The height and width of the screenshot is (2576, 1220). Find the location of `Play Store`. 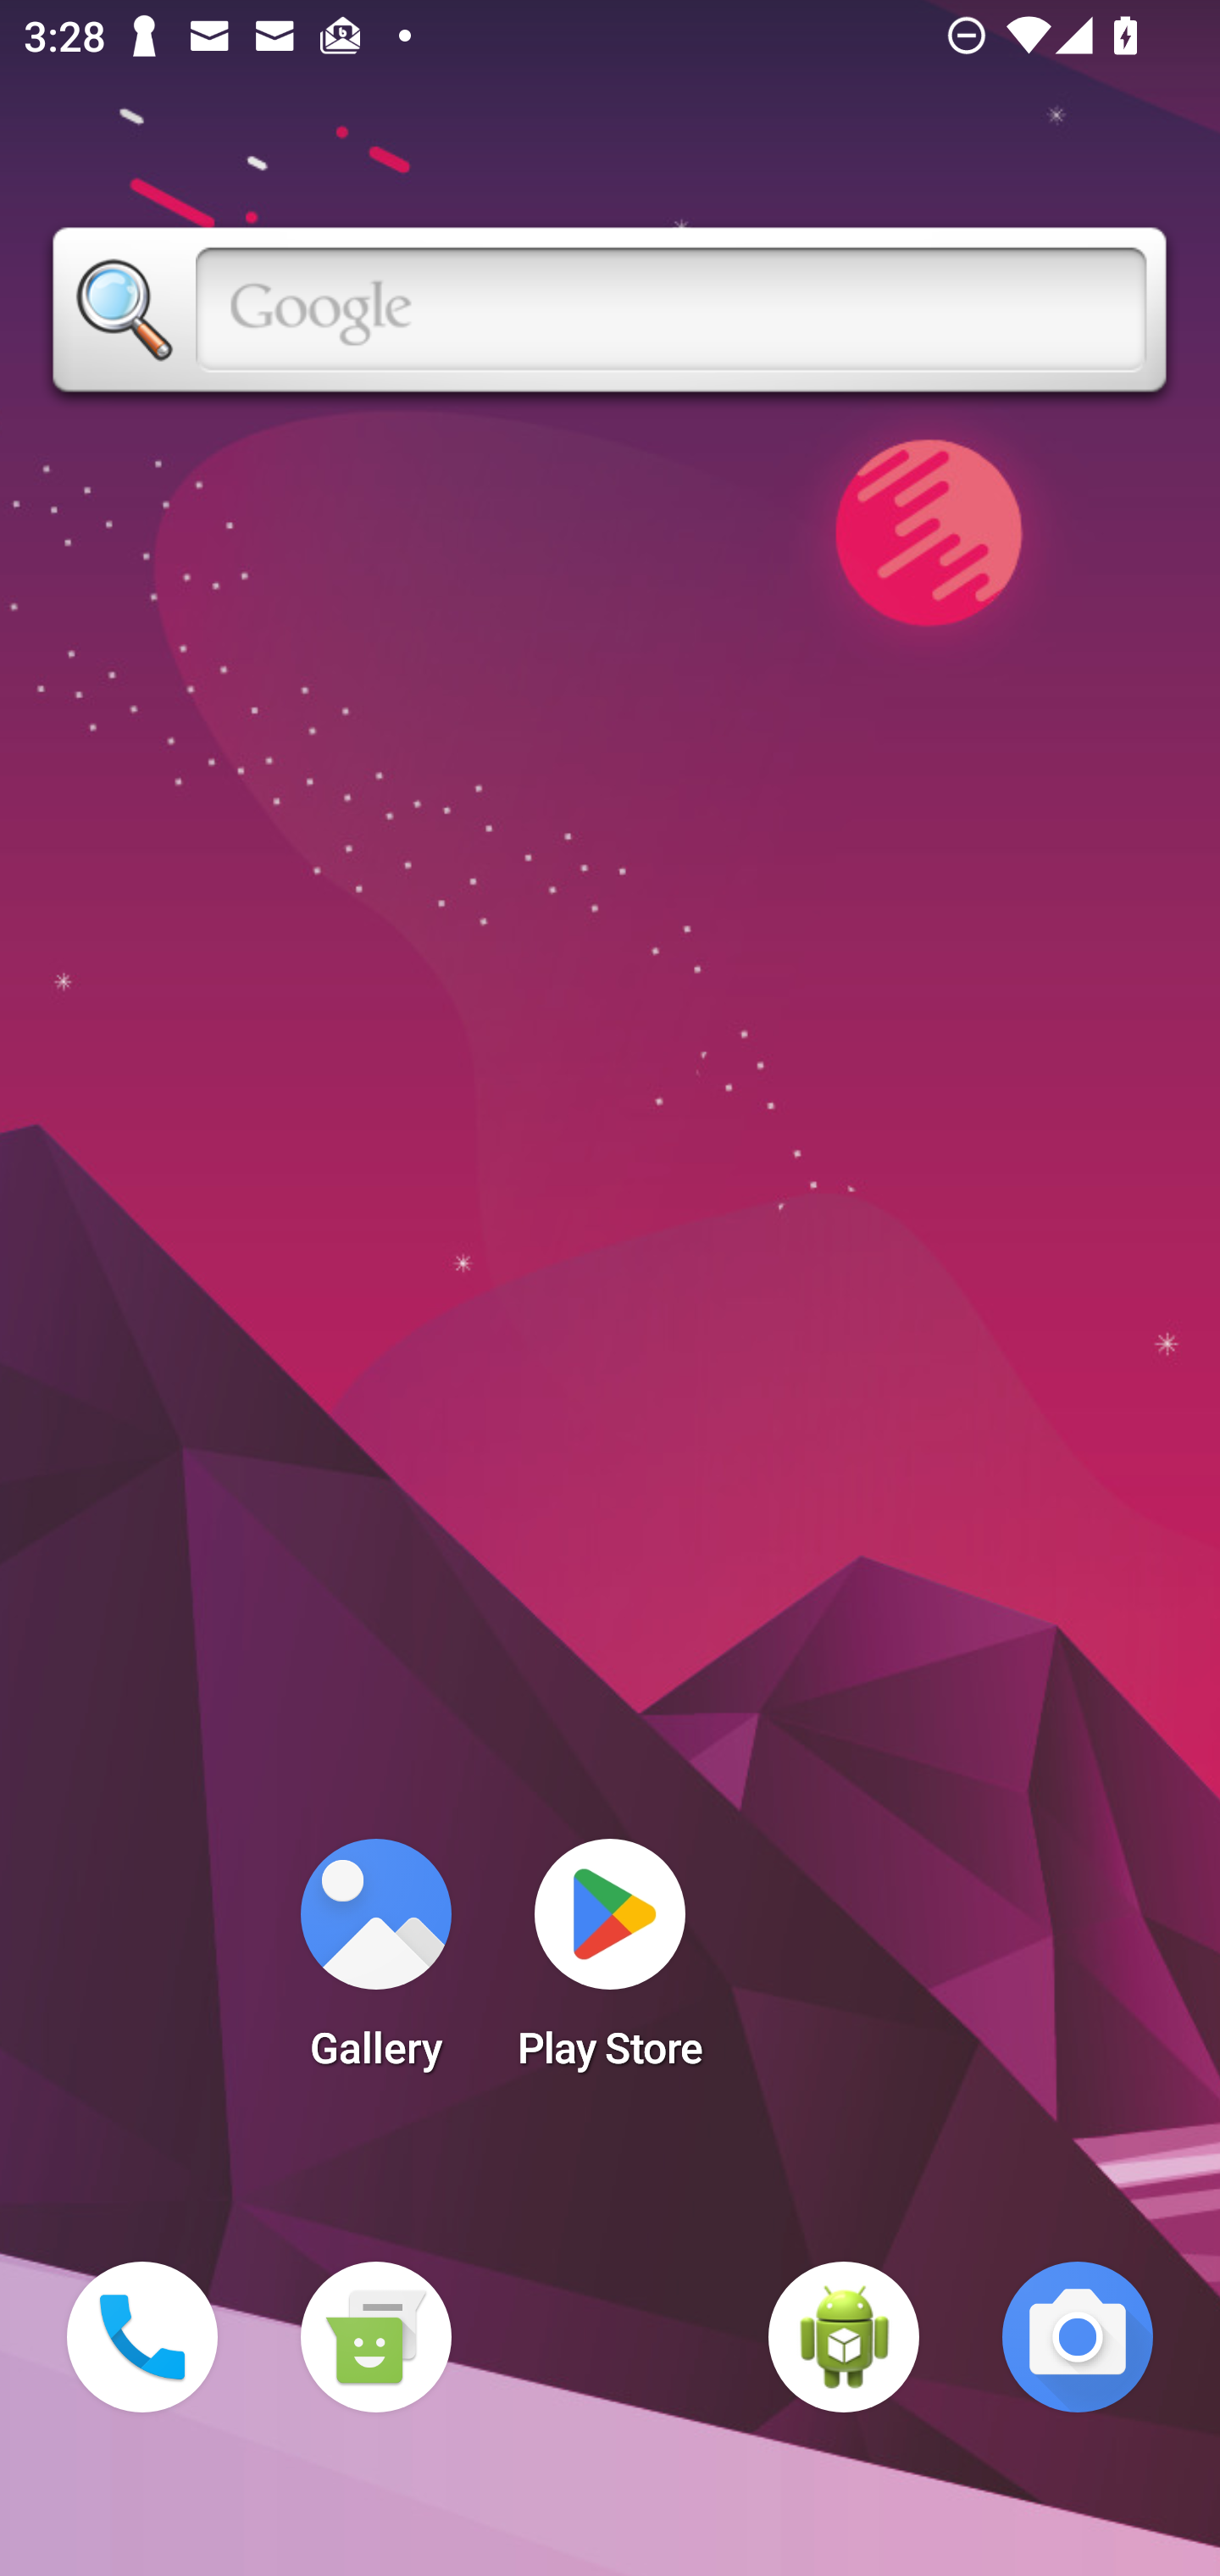

Play Store is located at coordinates (610, 1964).